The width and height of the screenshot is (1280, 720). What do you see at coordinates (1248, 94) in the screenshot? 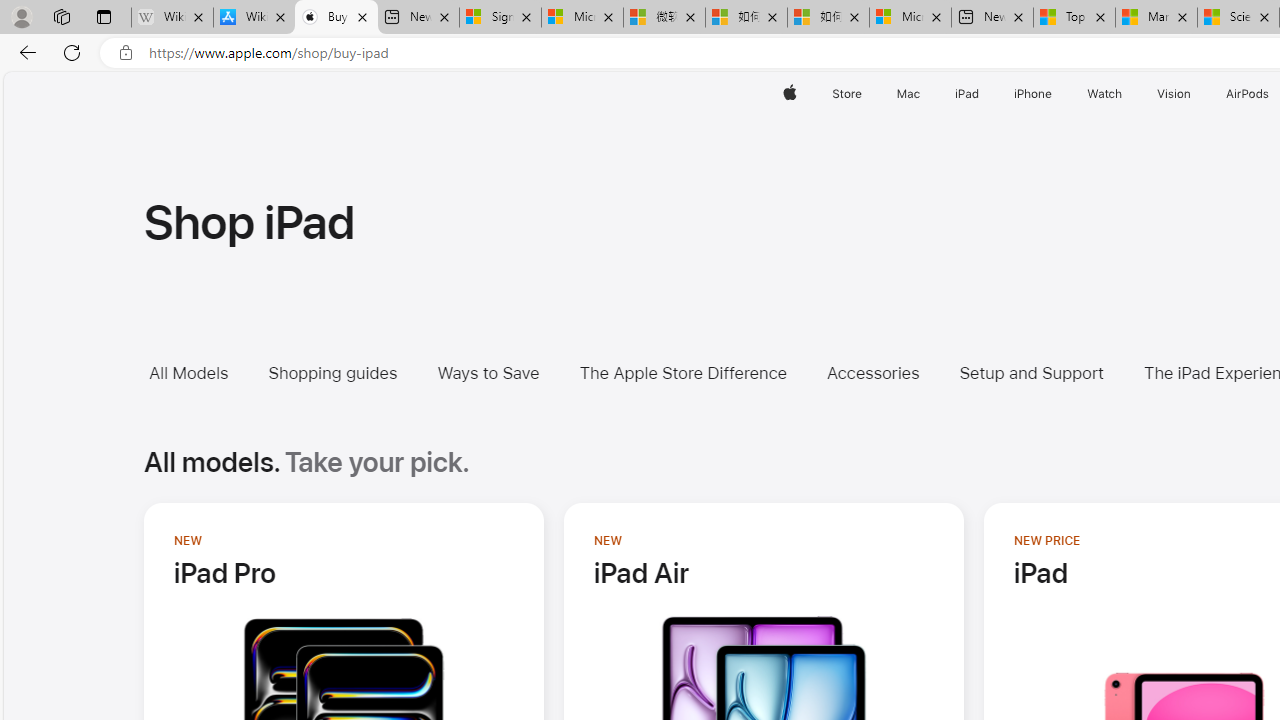
I see `AirPods` at bounding box center [1248, 94].